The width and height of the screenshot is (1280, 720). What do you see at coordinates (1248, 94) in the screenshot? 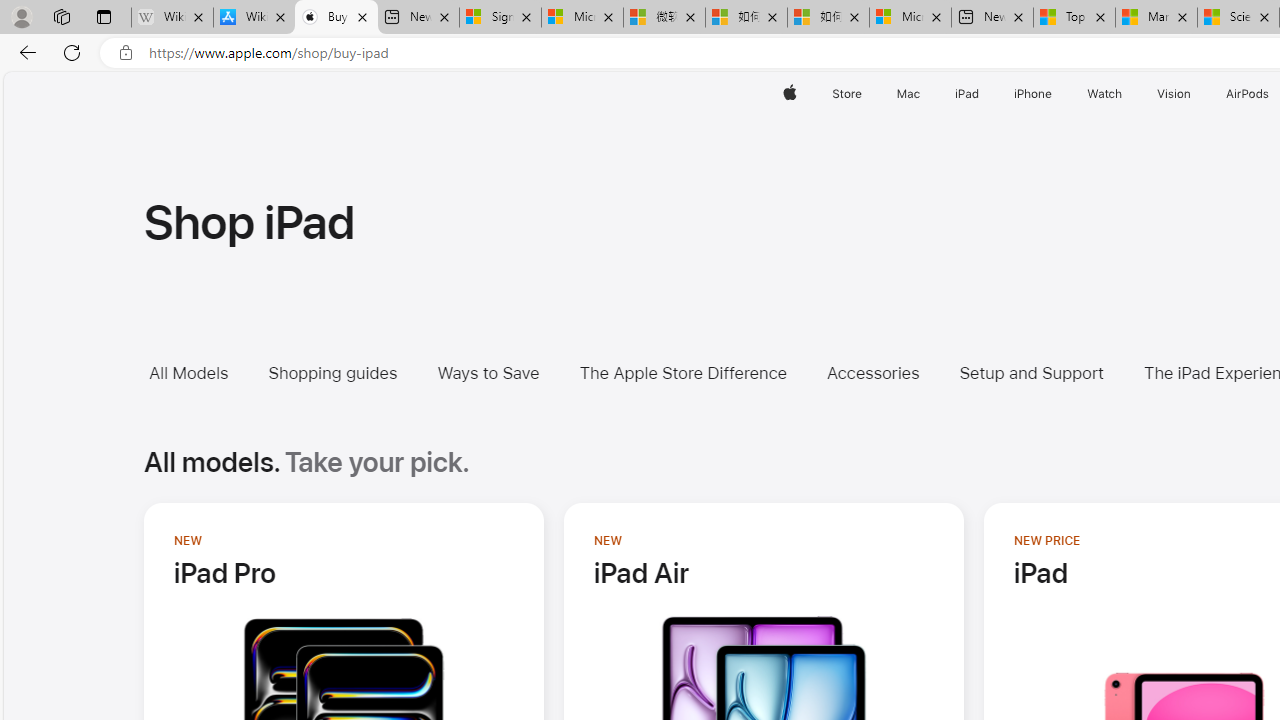
I see `AirPods` at bounding box center [1248, 94].